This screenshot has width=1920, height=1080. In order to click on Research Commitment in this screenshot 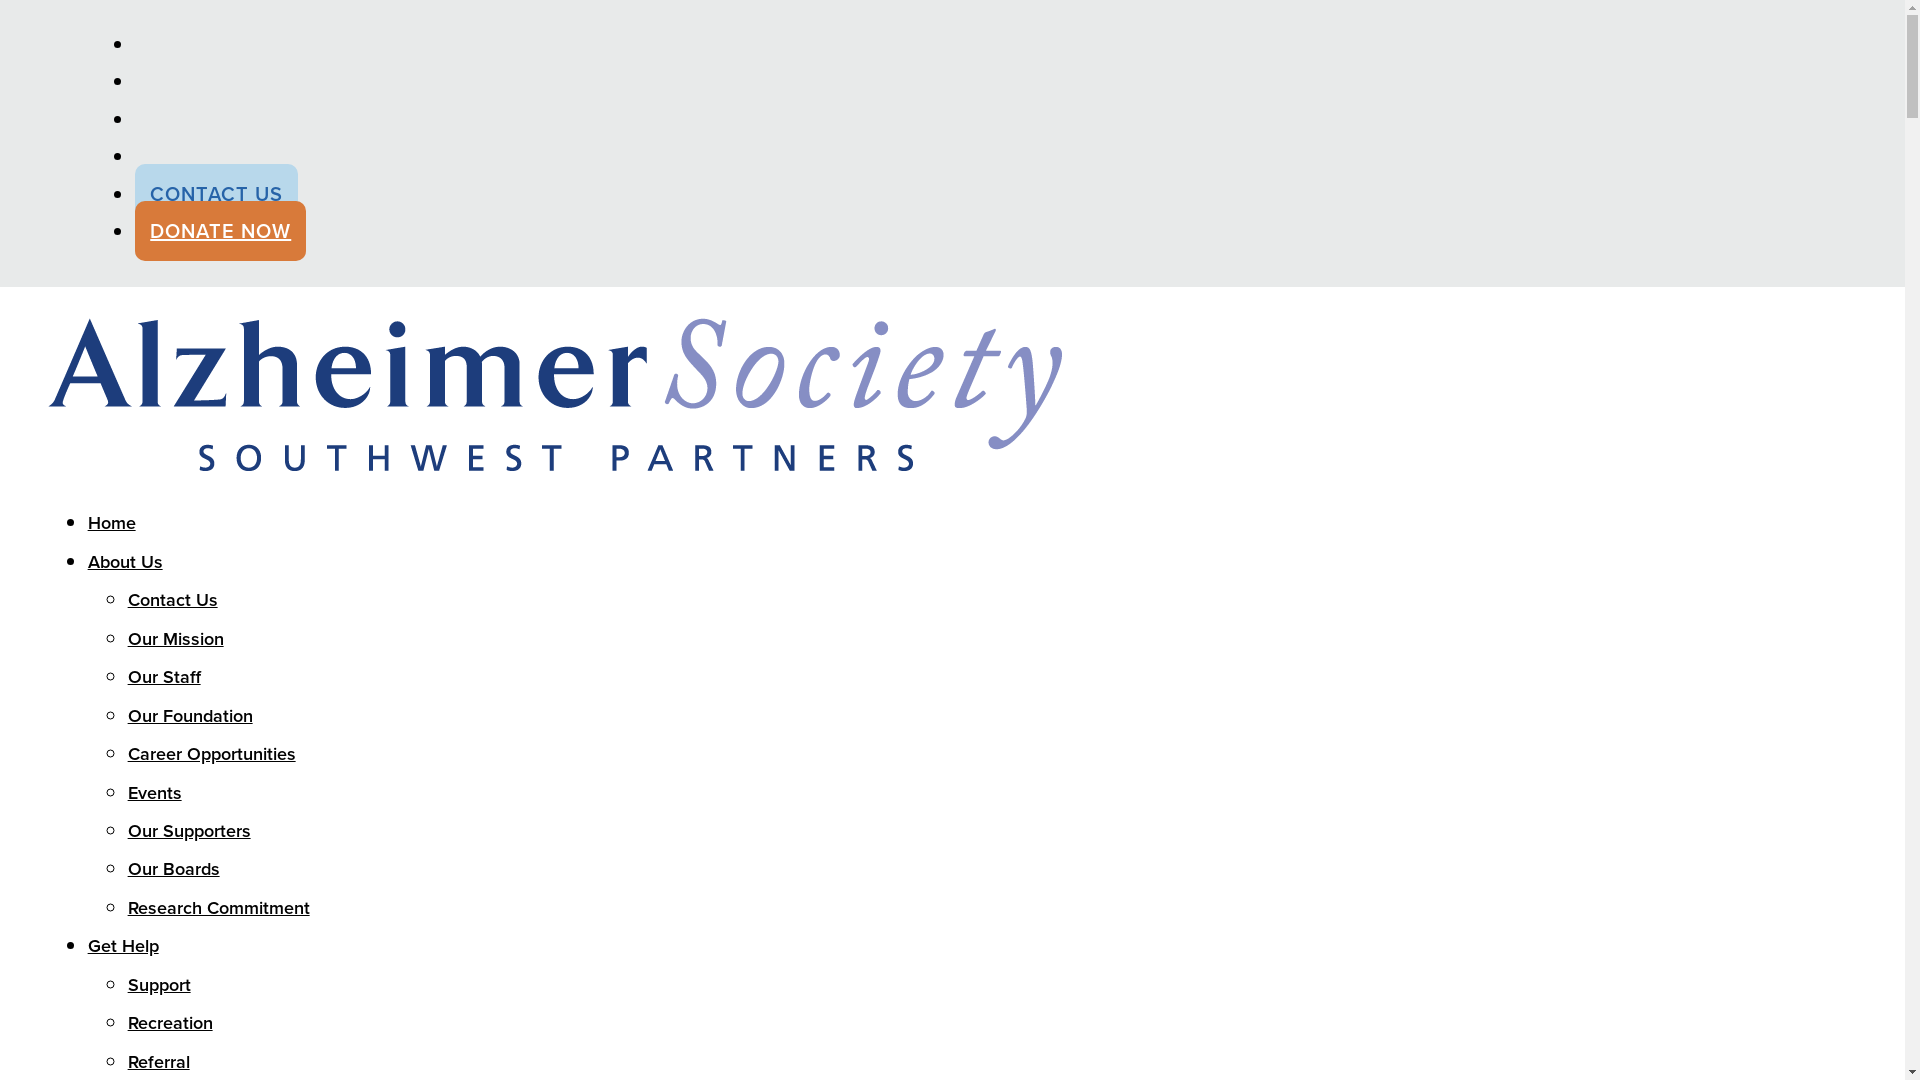, I will do `click(219, 908)`.